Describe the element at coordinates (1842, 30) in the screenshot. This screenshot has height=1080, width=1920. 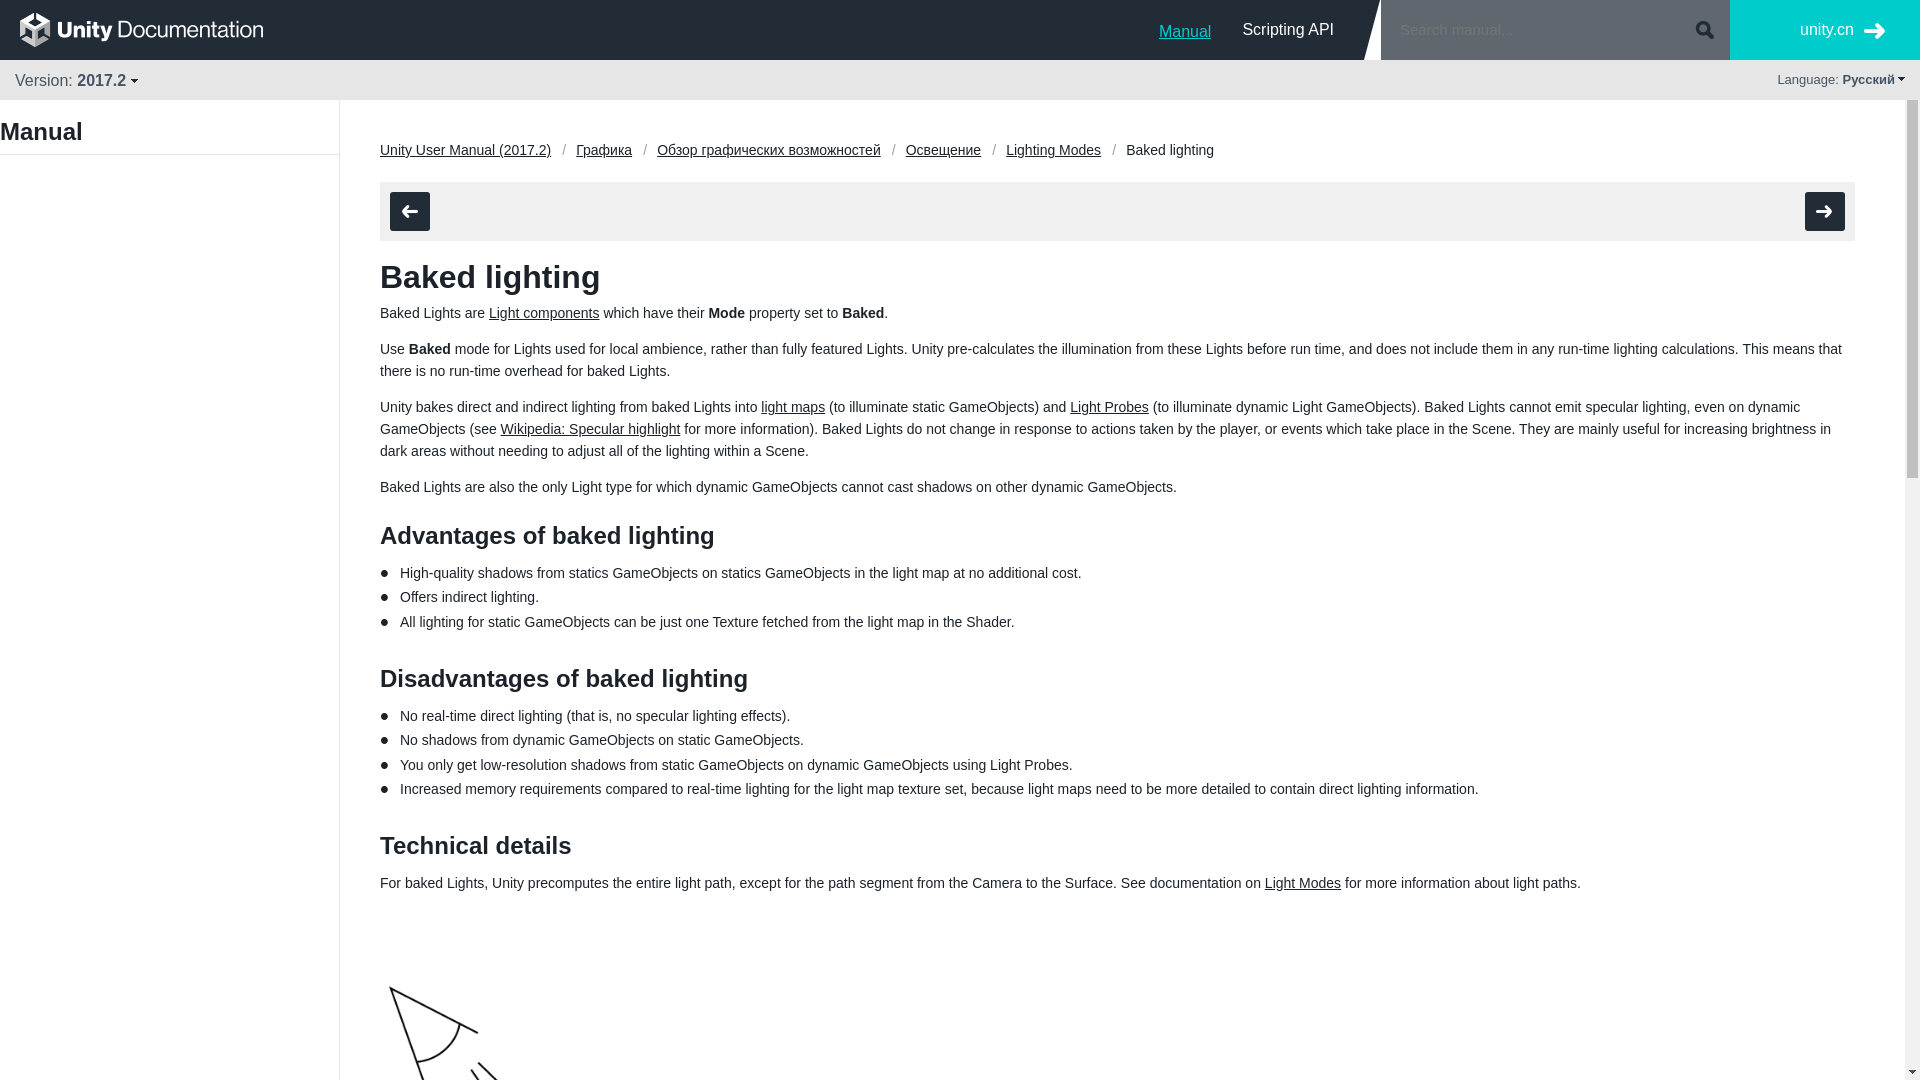
I see `unity.cn` at that location.